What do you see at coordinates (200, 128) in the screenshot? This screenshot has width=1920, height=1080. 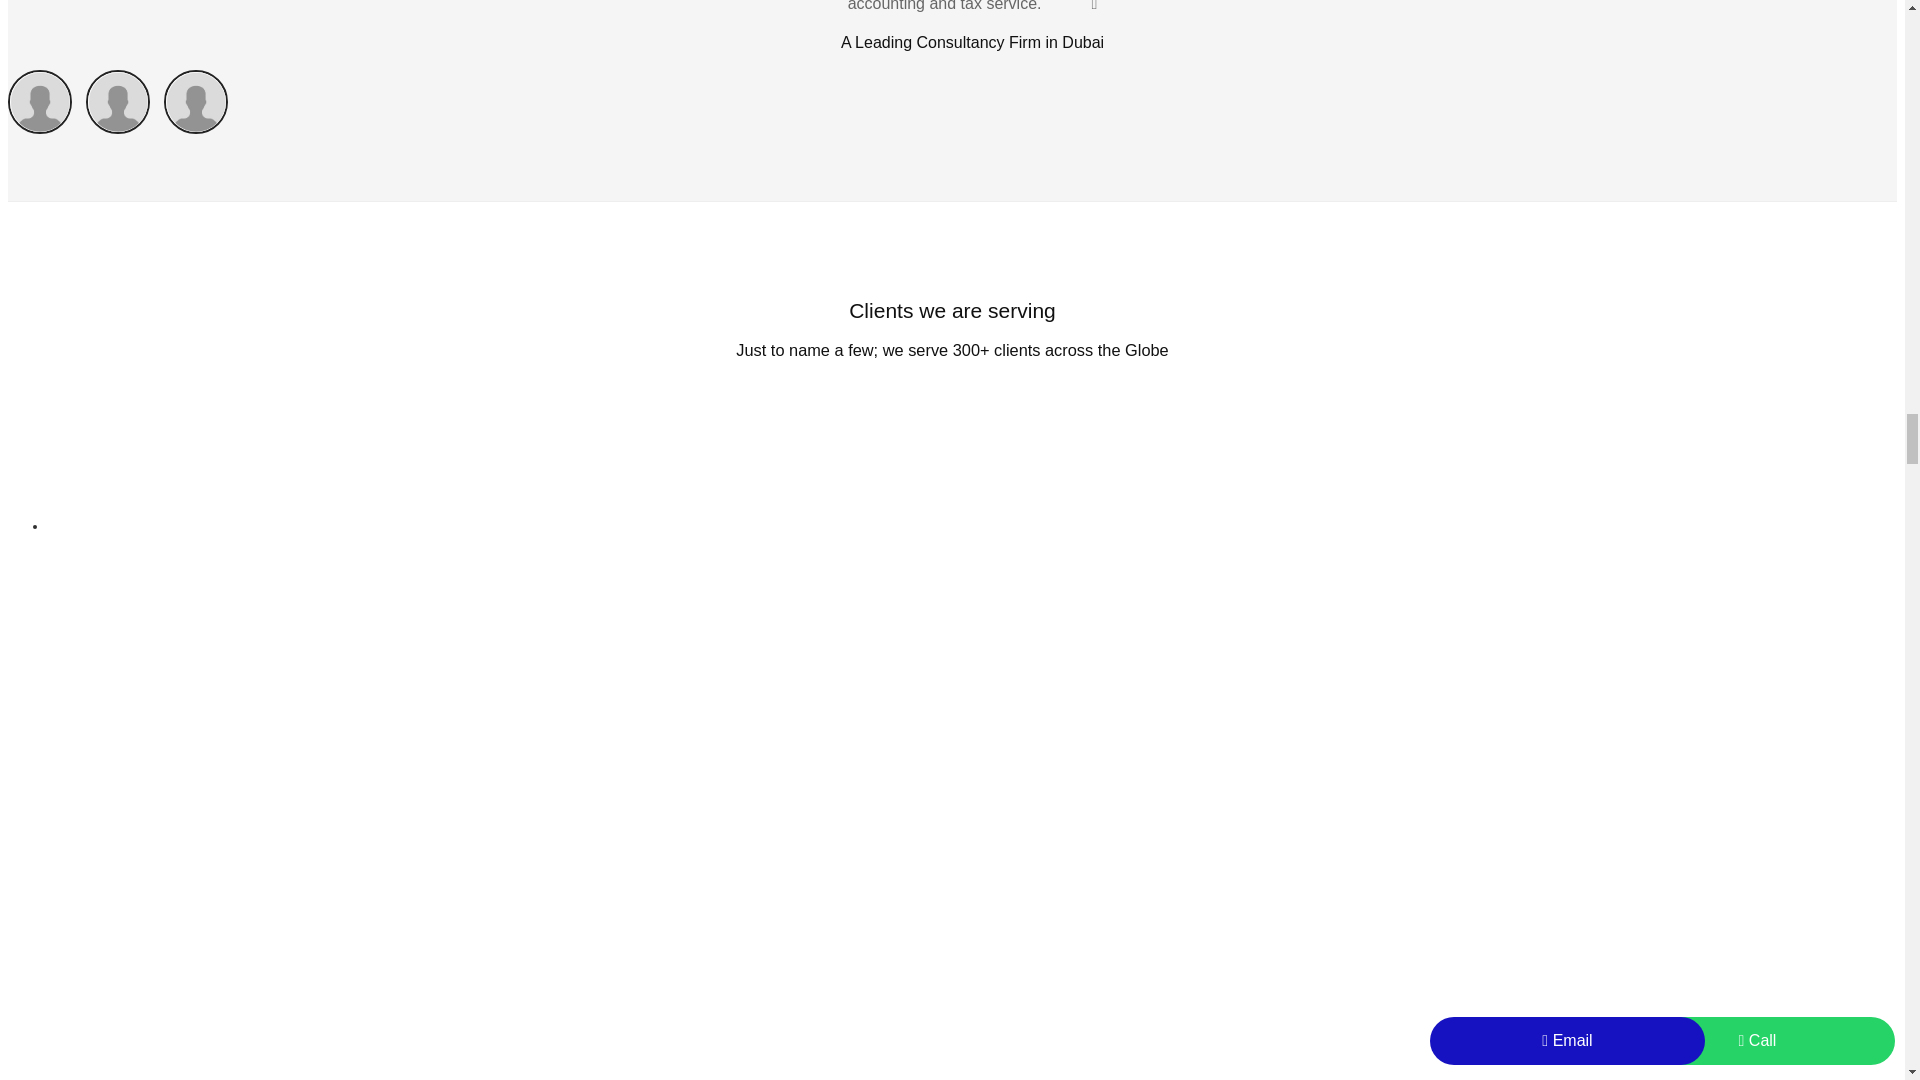 I see `A Leading Consultancy Firm in Dubai` at bounding box center [200, 128].